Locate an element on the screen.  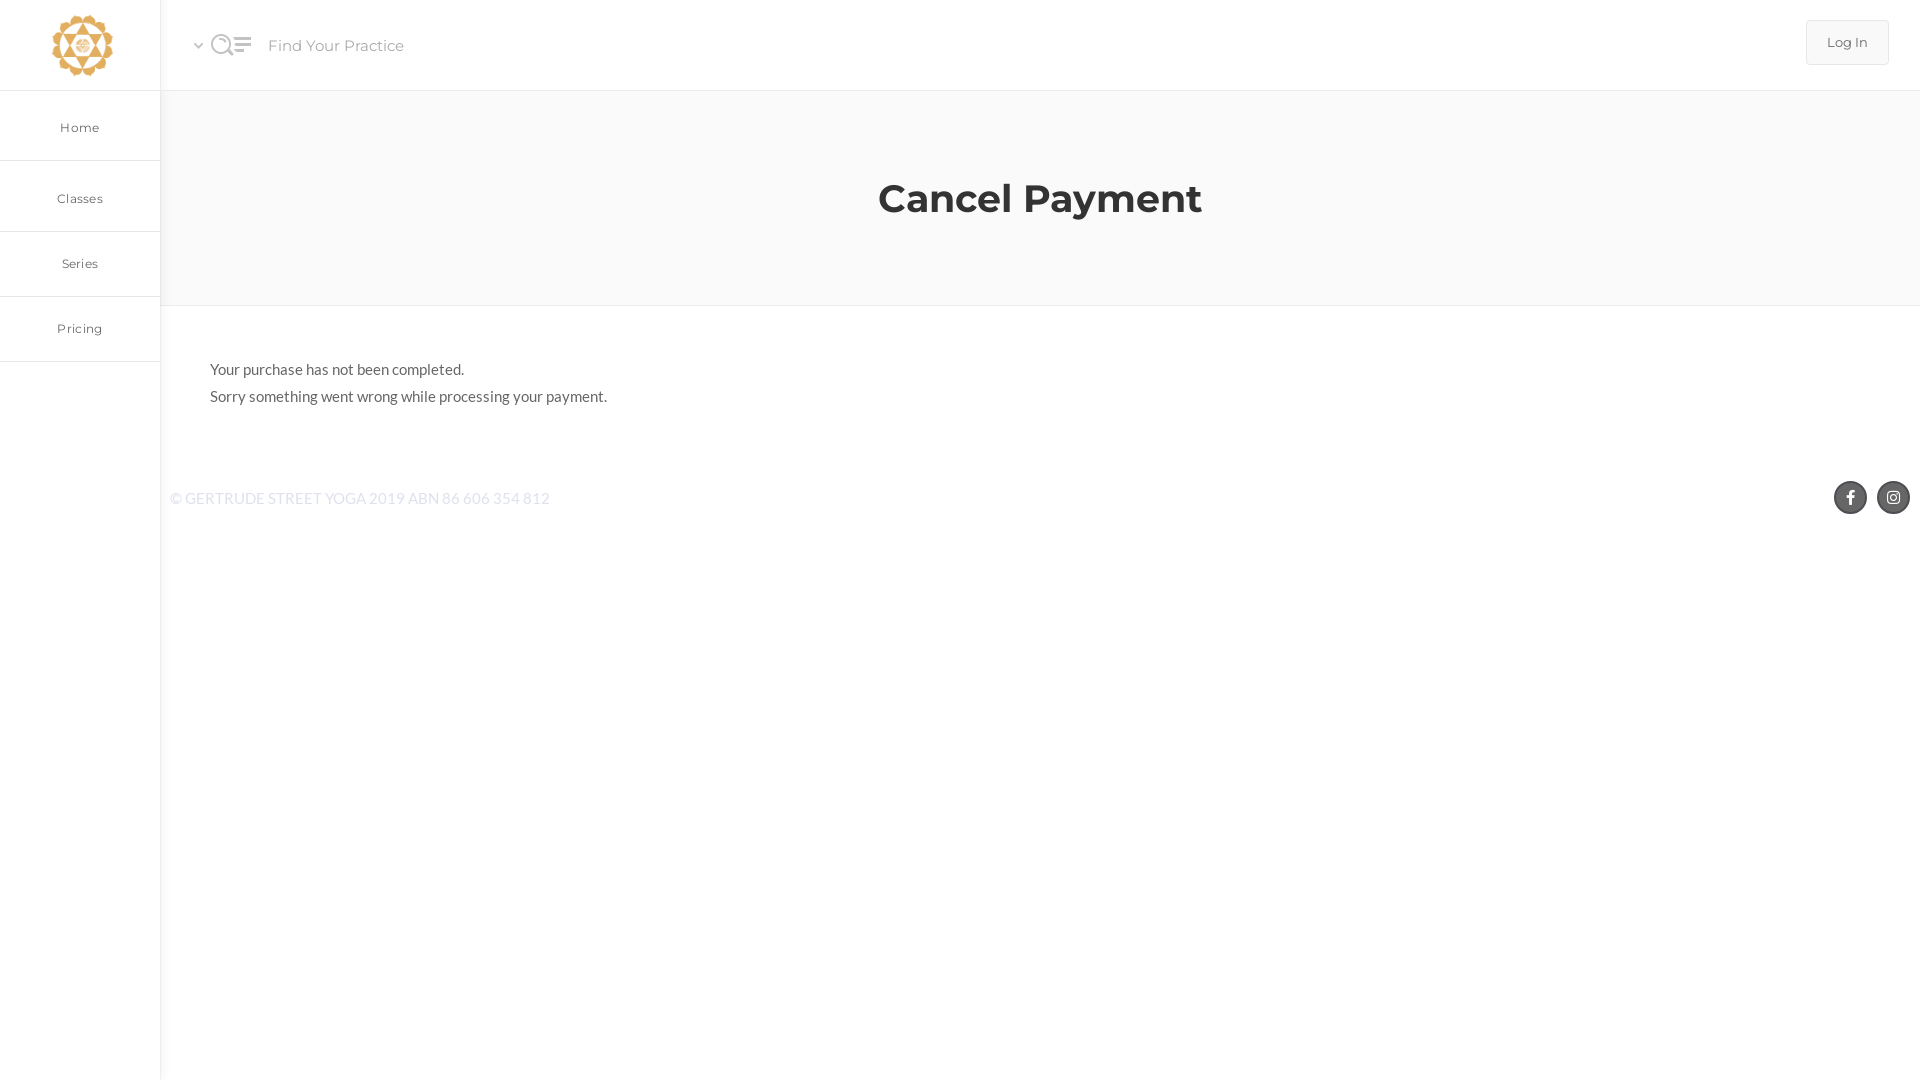
Pricing is located at coordinates (80, 330).